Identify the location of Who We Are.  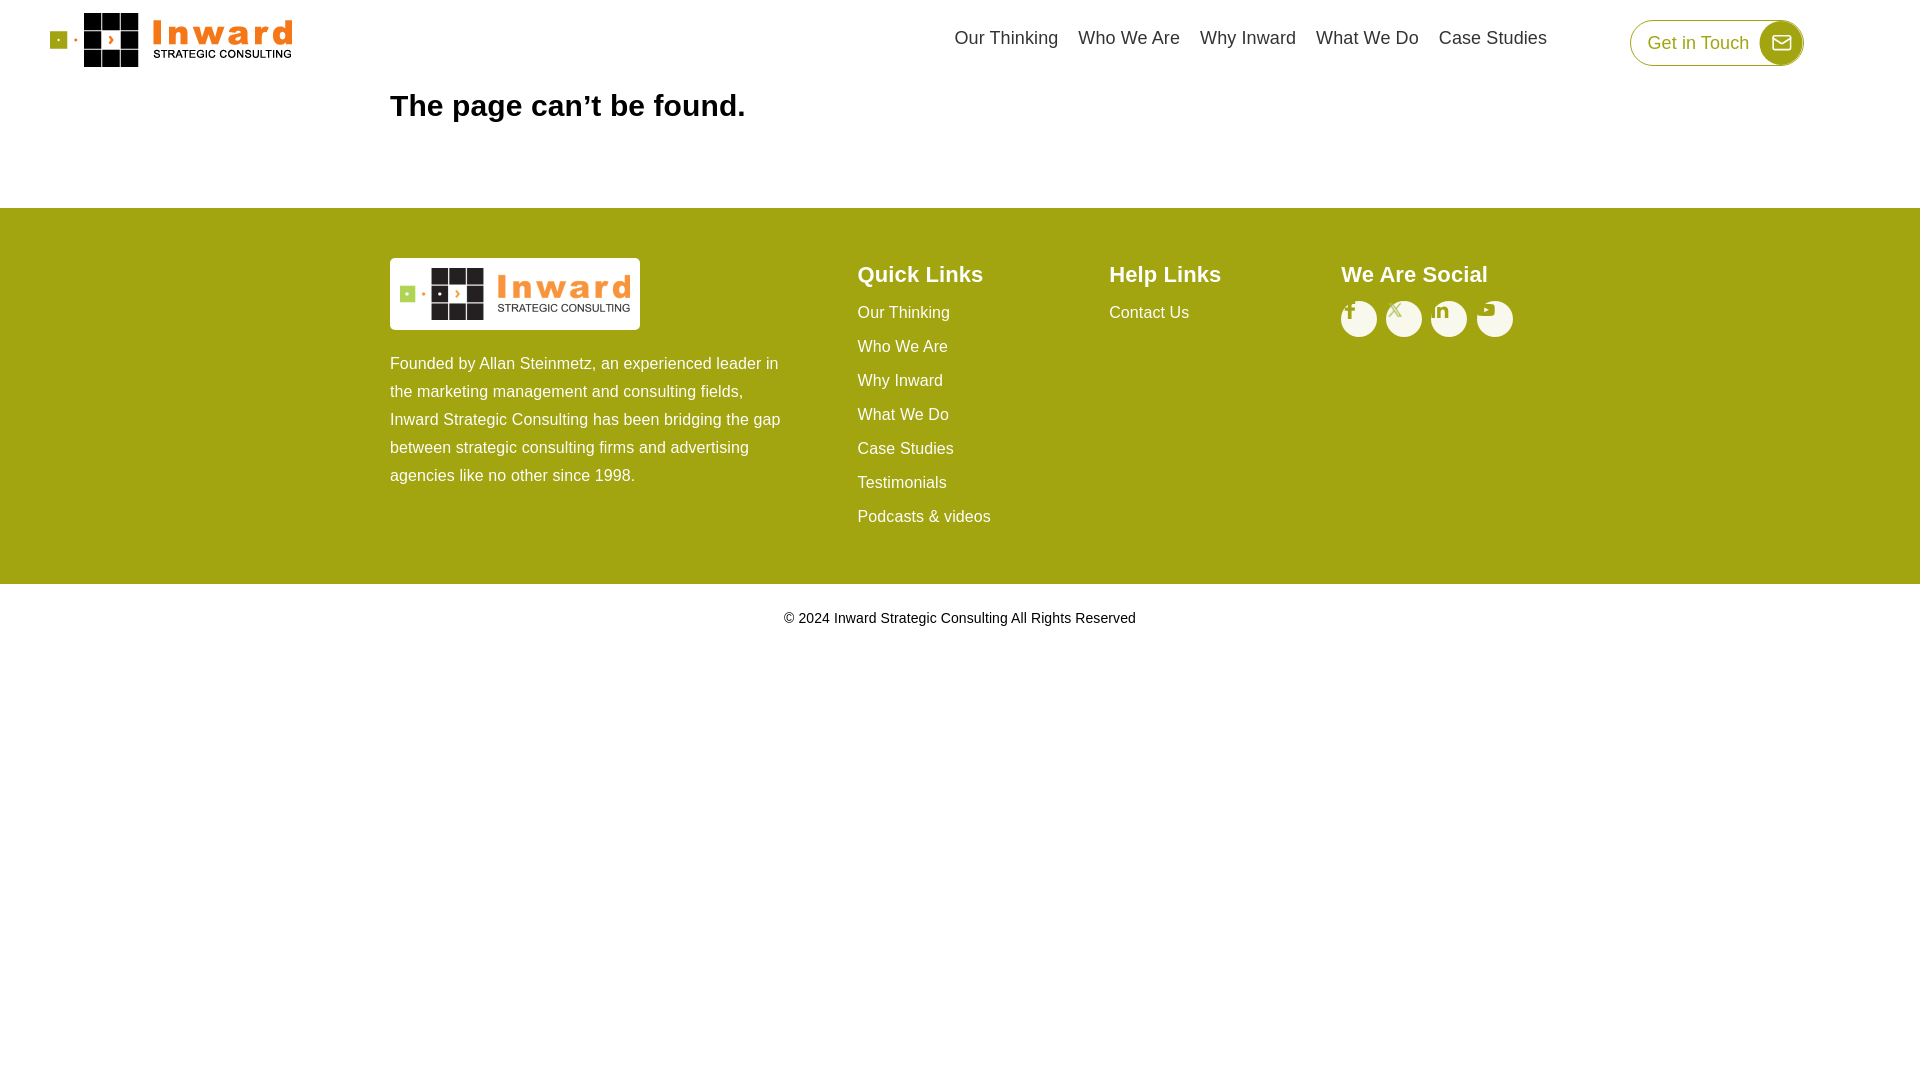
(1128, 38).